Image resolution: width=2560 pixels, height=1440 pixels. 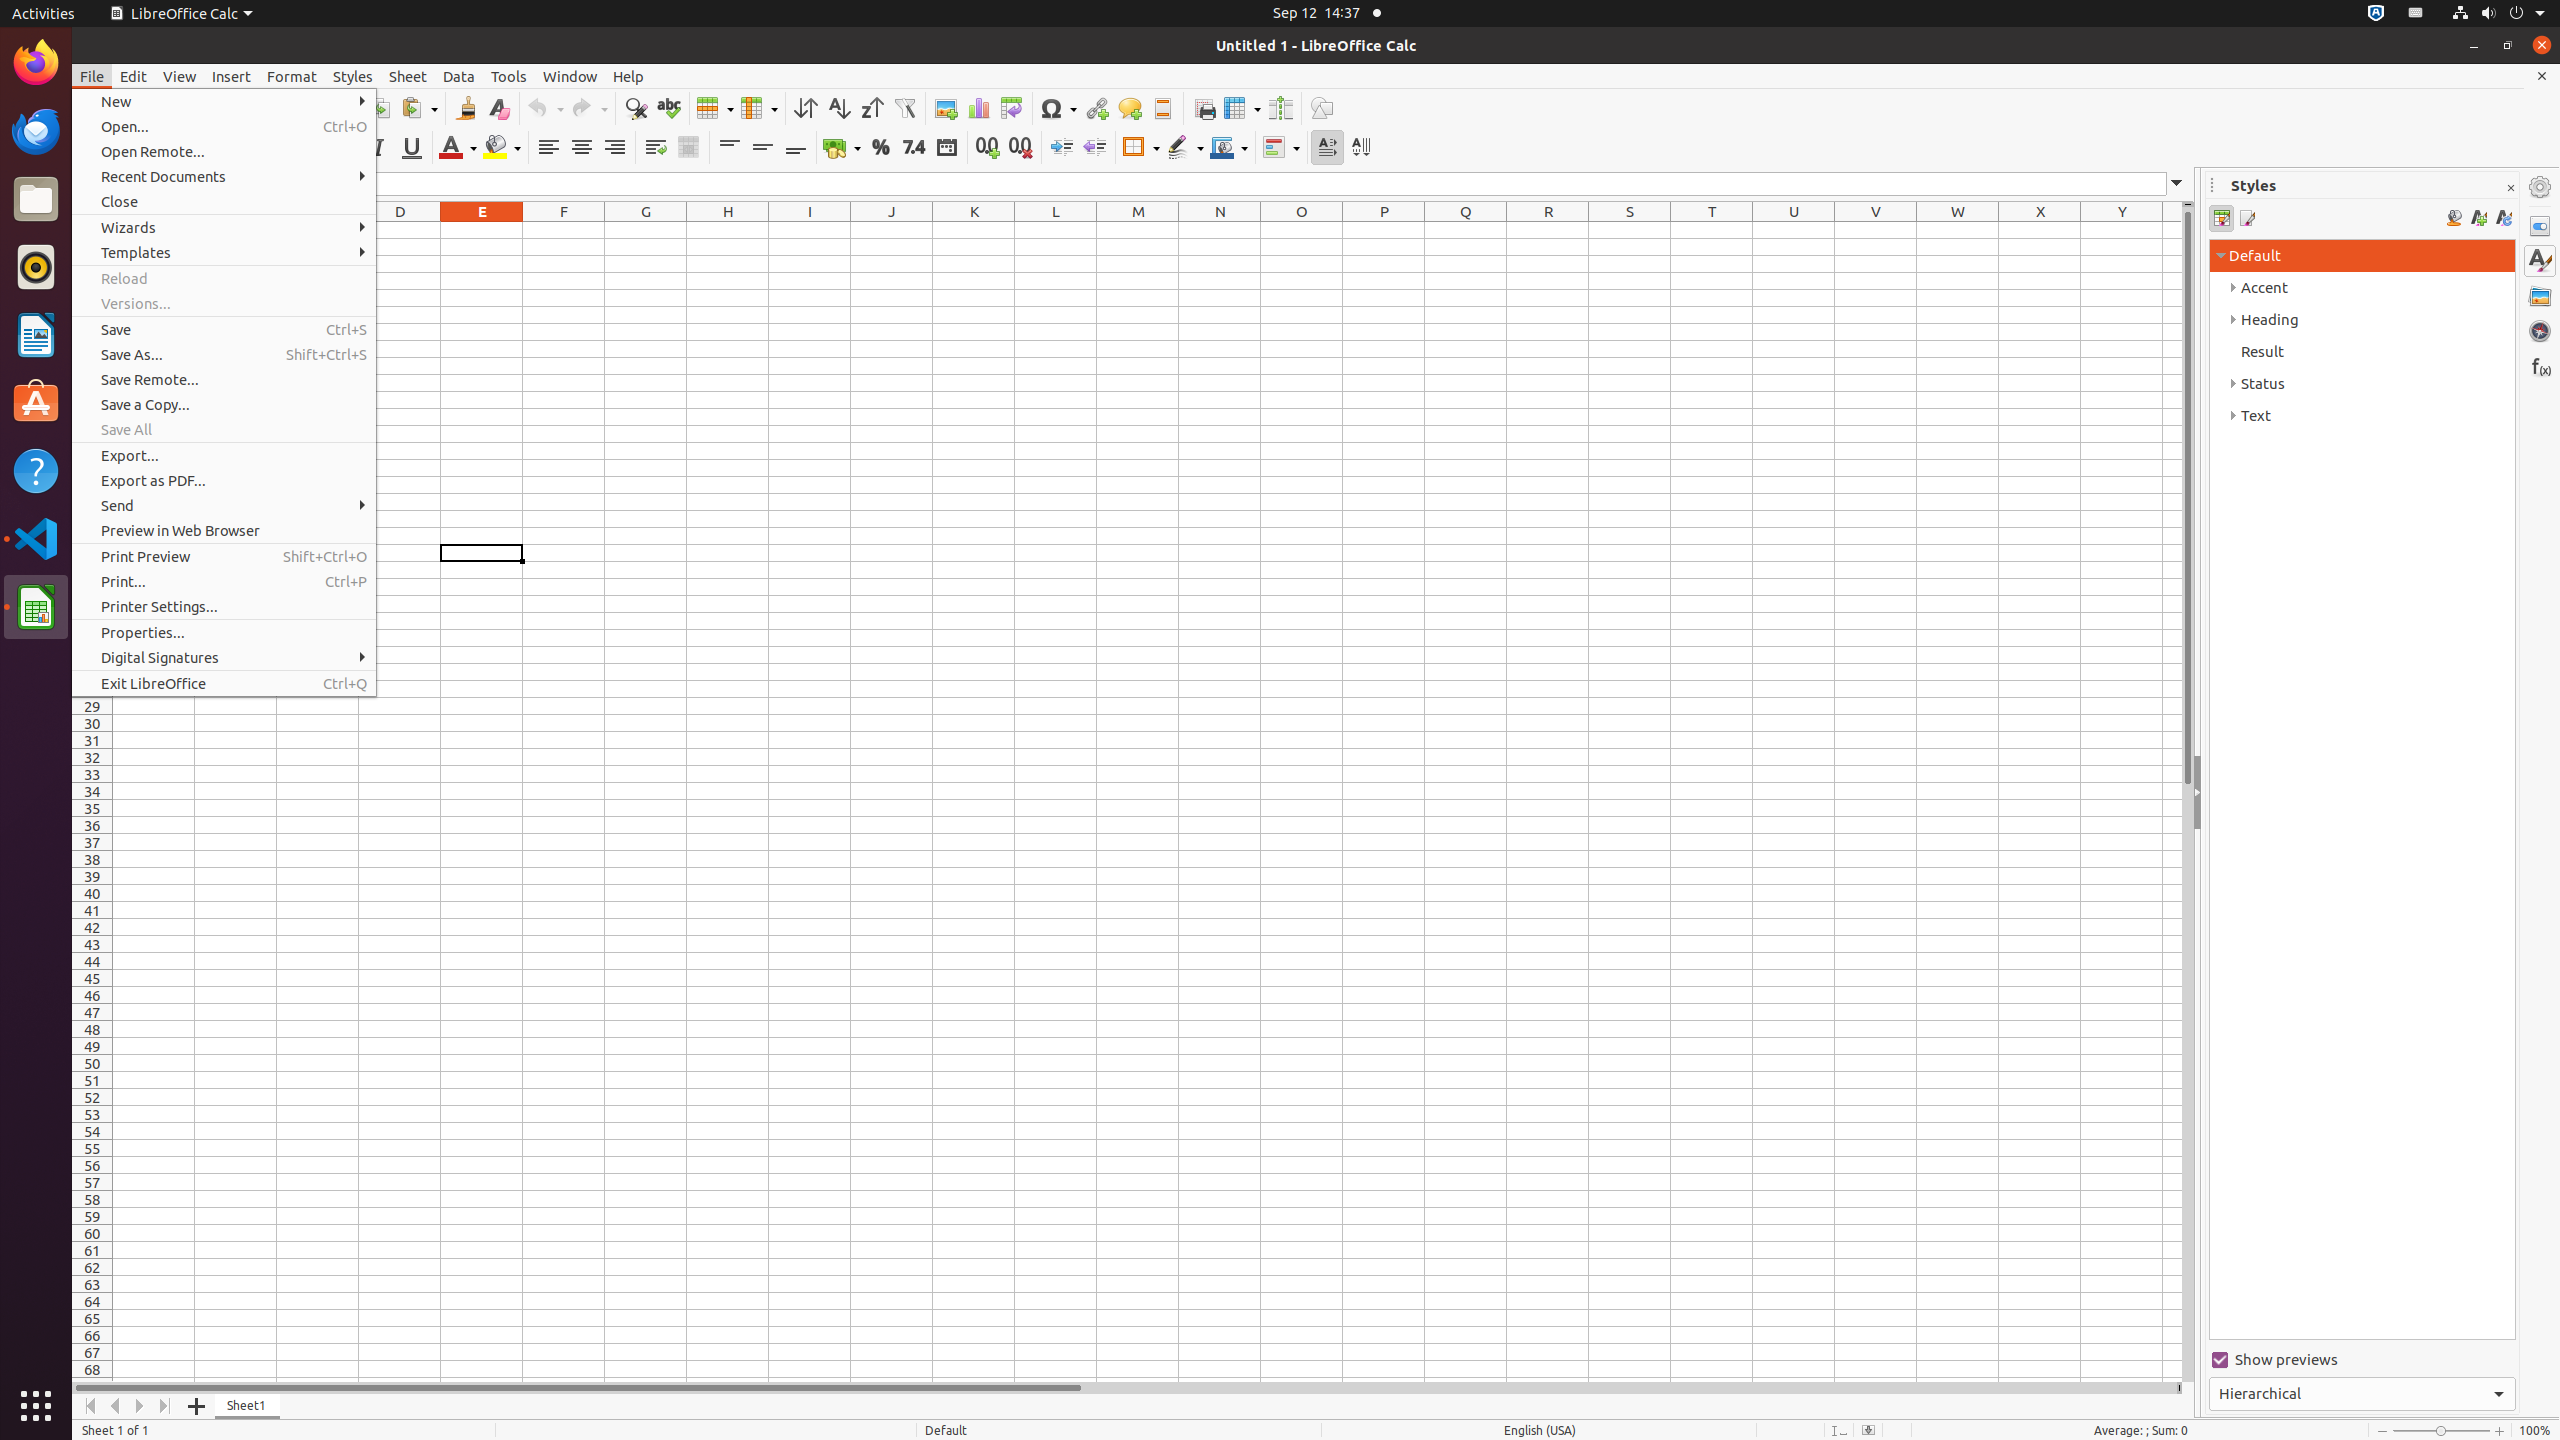 What do you see at coordinates (946, 108) in the screenshot?
I see `Image` at bounding box center [946, 108].